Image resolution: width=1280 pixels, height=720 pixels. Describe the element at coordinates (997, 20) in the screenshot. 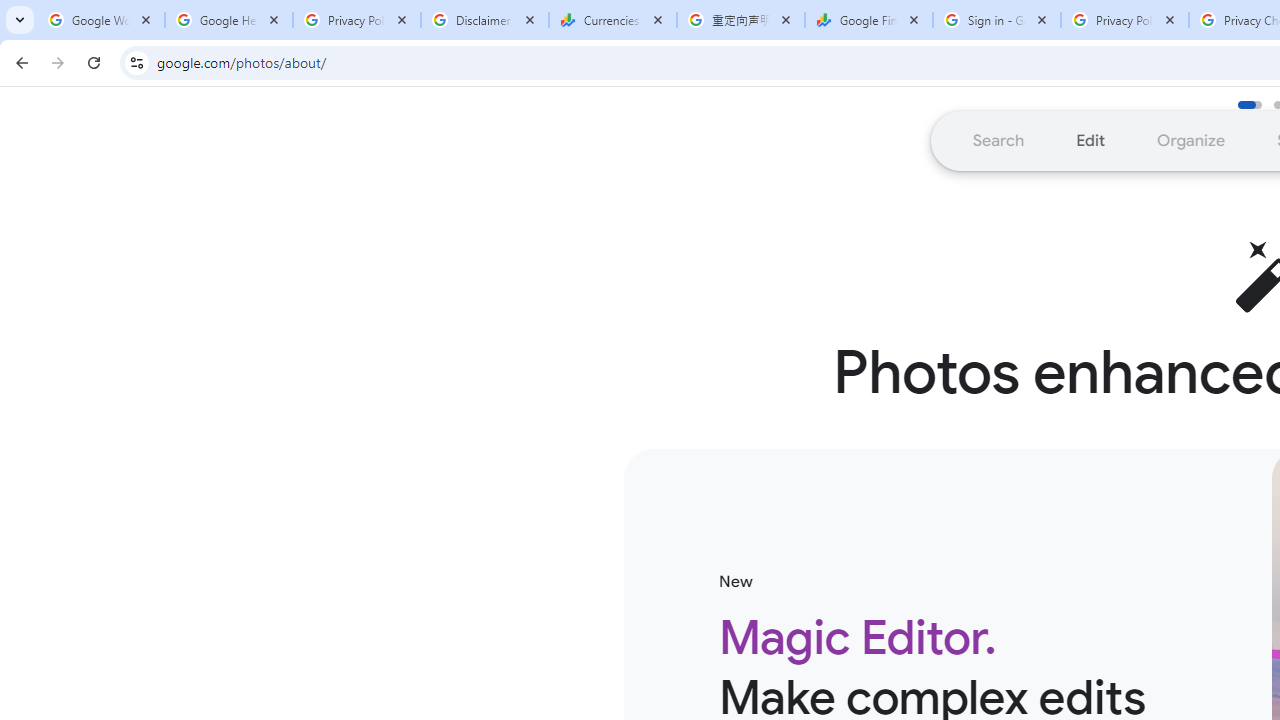

I see `Sign in - Google Accounts` at that location.